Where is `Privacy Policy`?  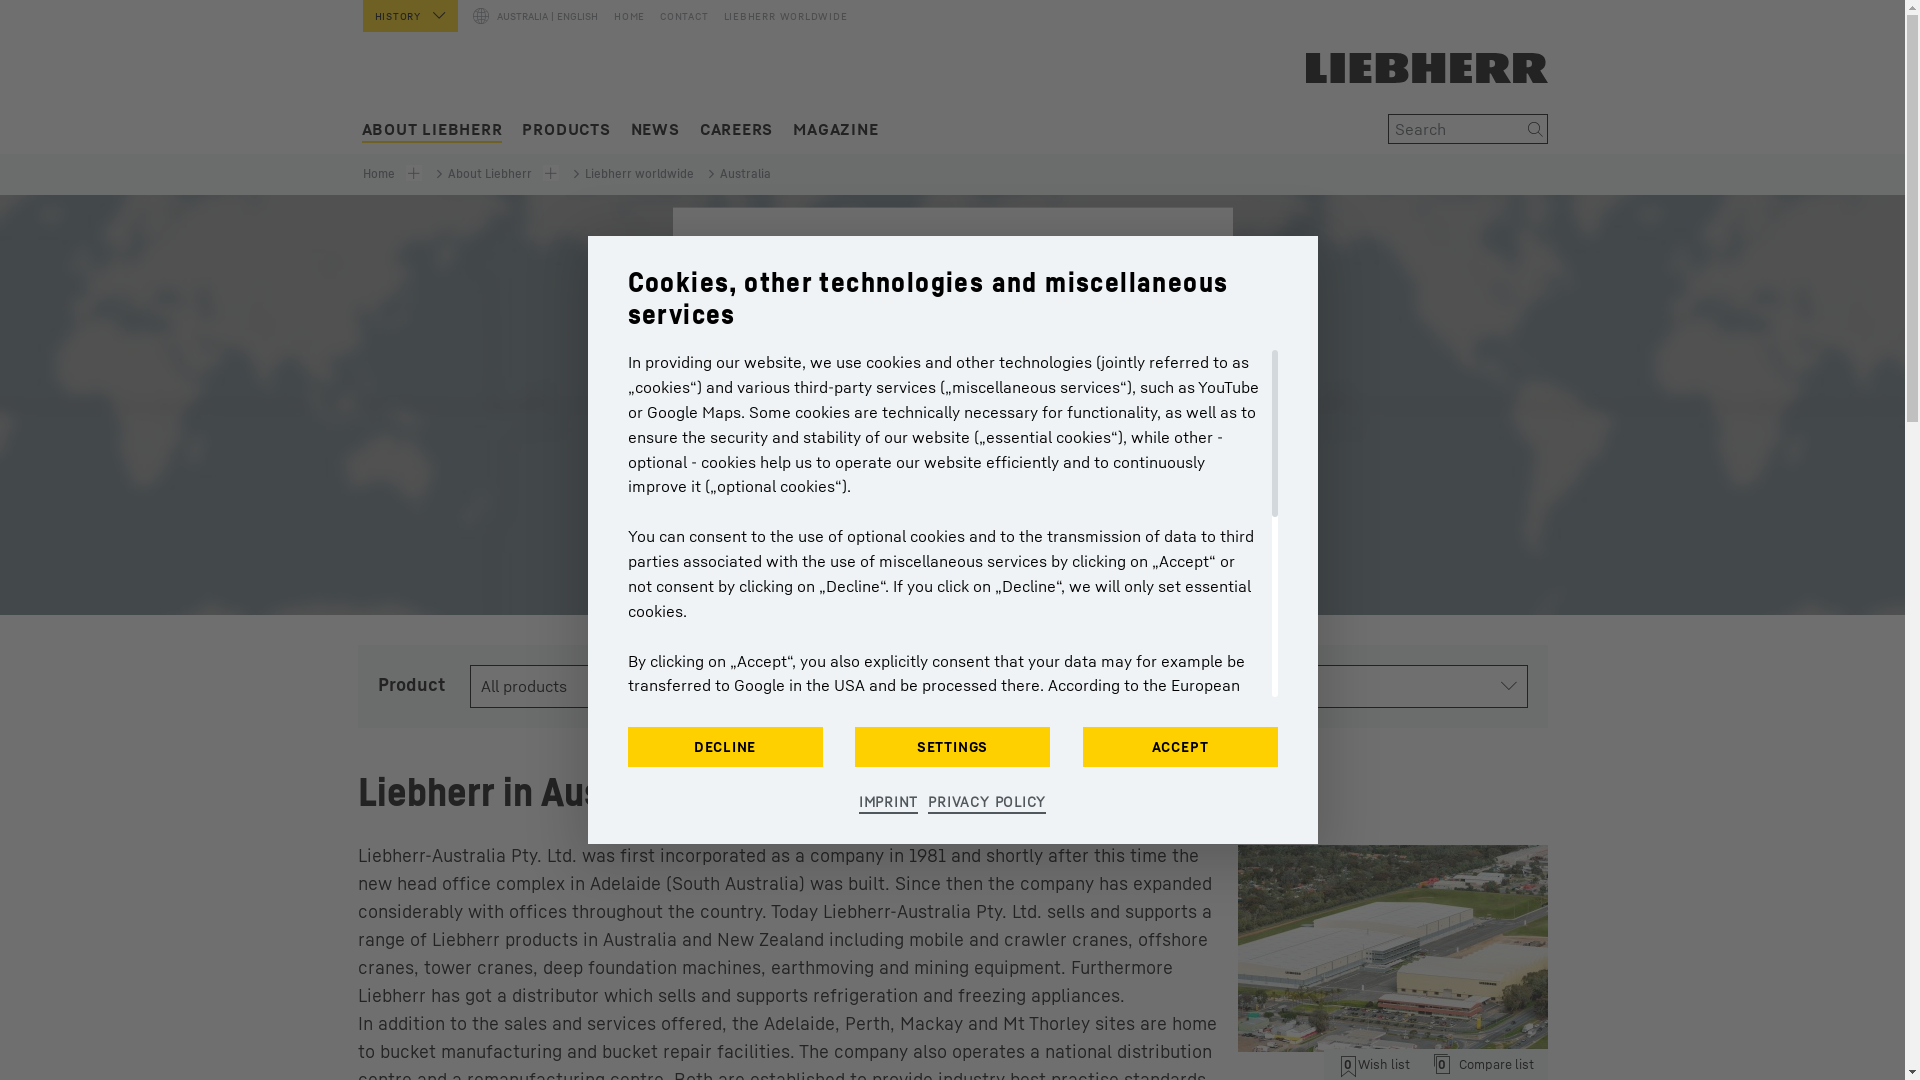 Privacy Policy is located at coordinates (798, 674).